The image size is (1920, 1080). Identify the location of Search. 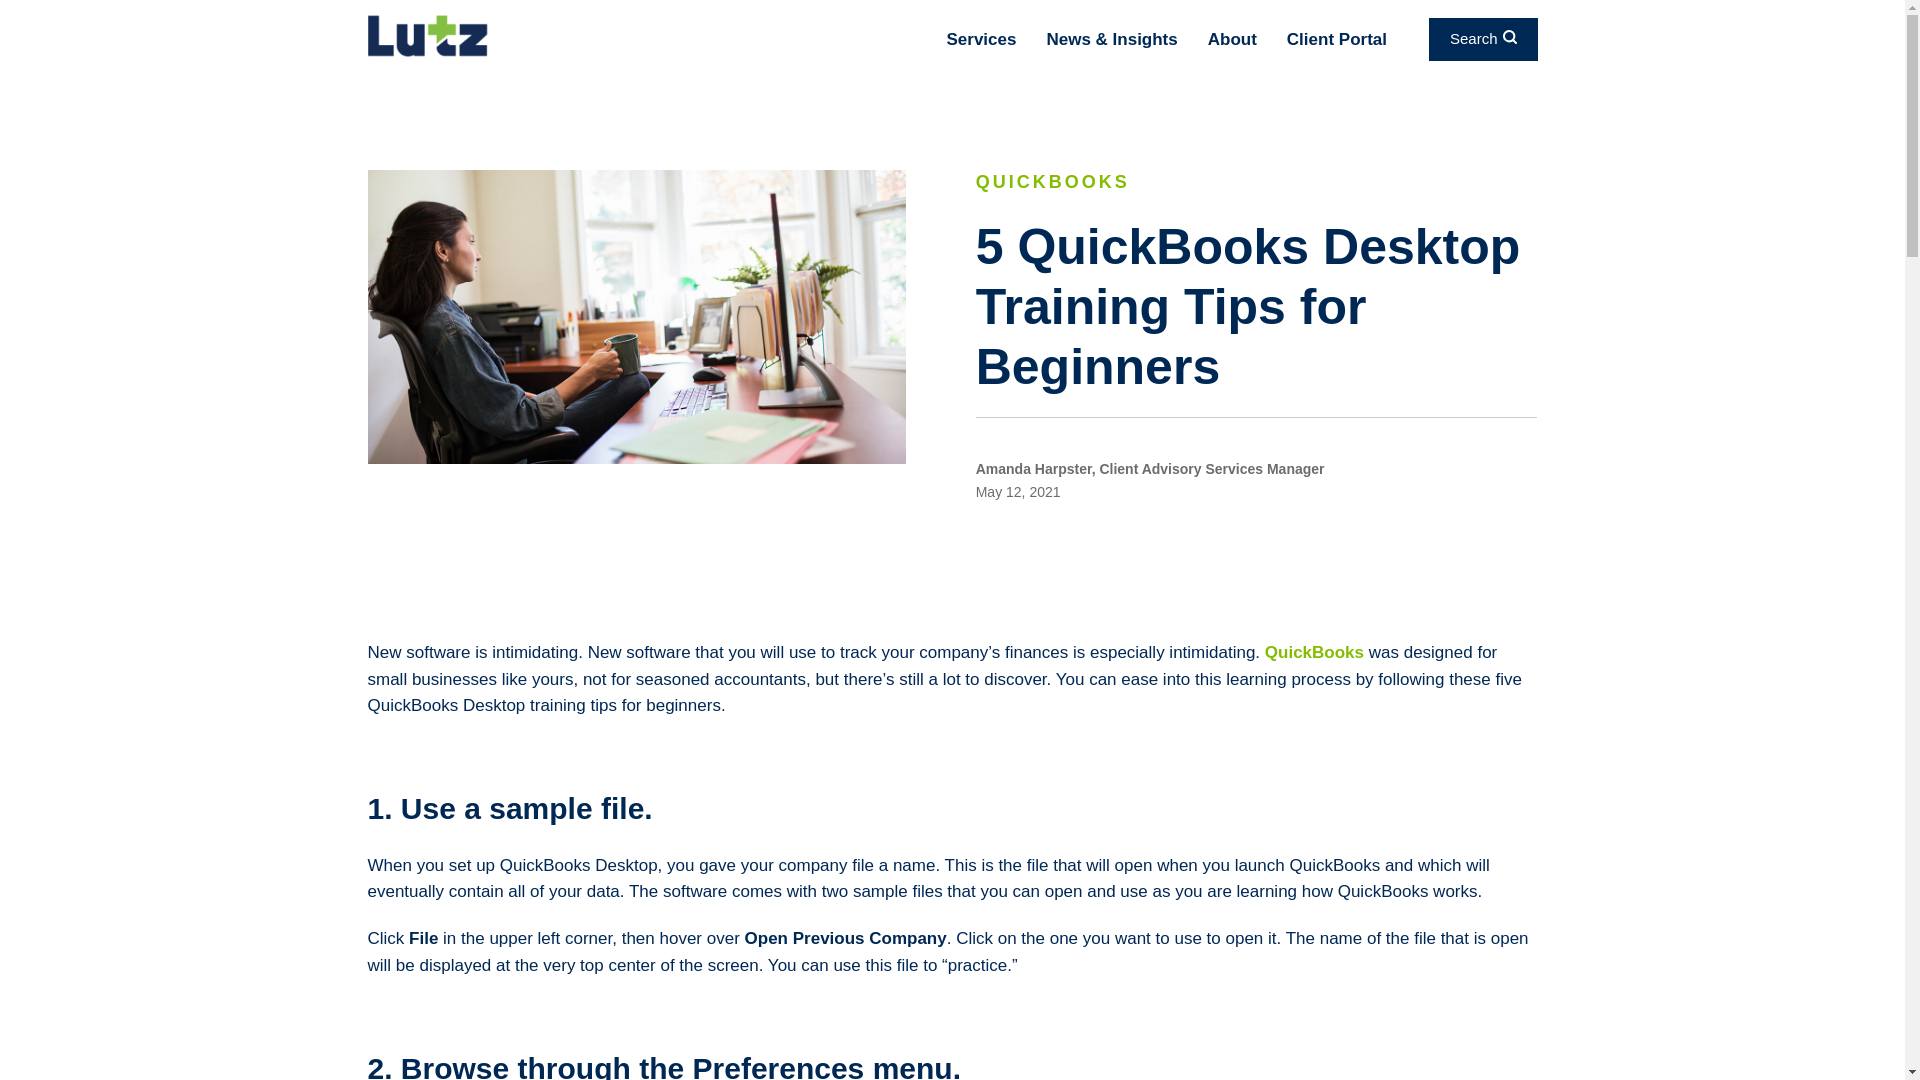
(1482, 39).